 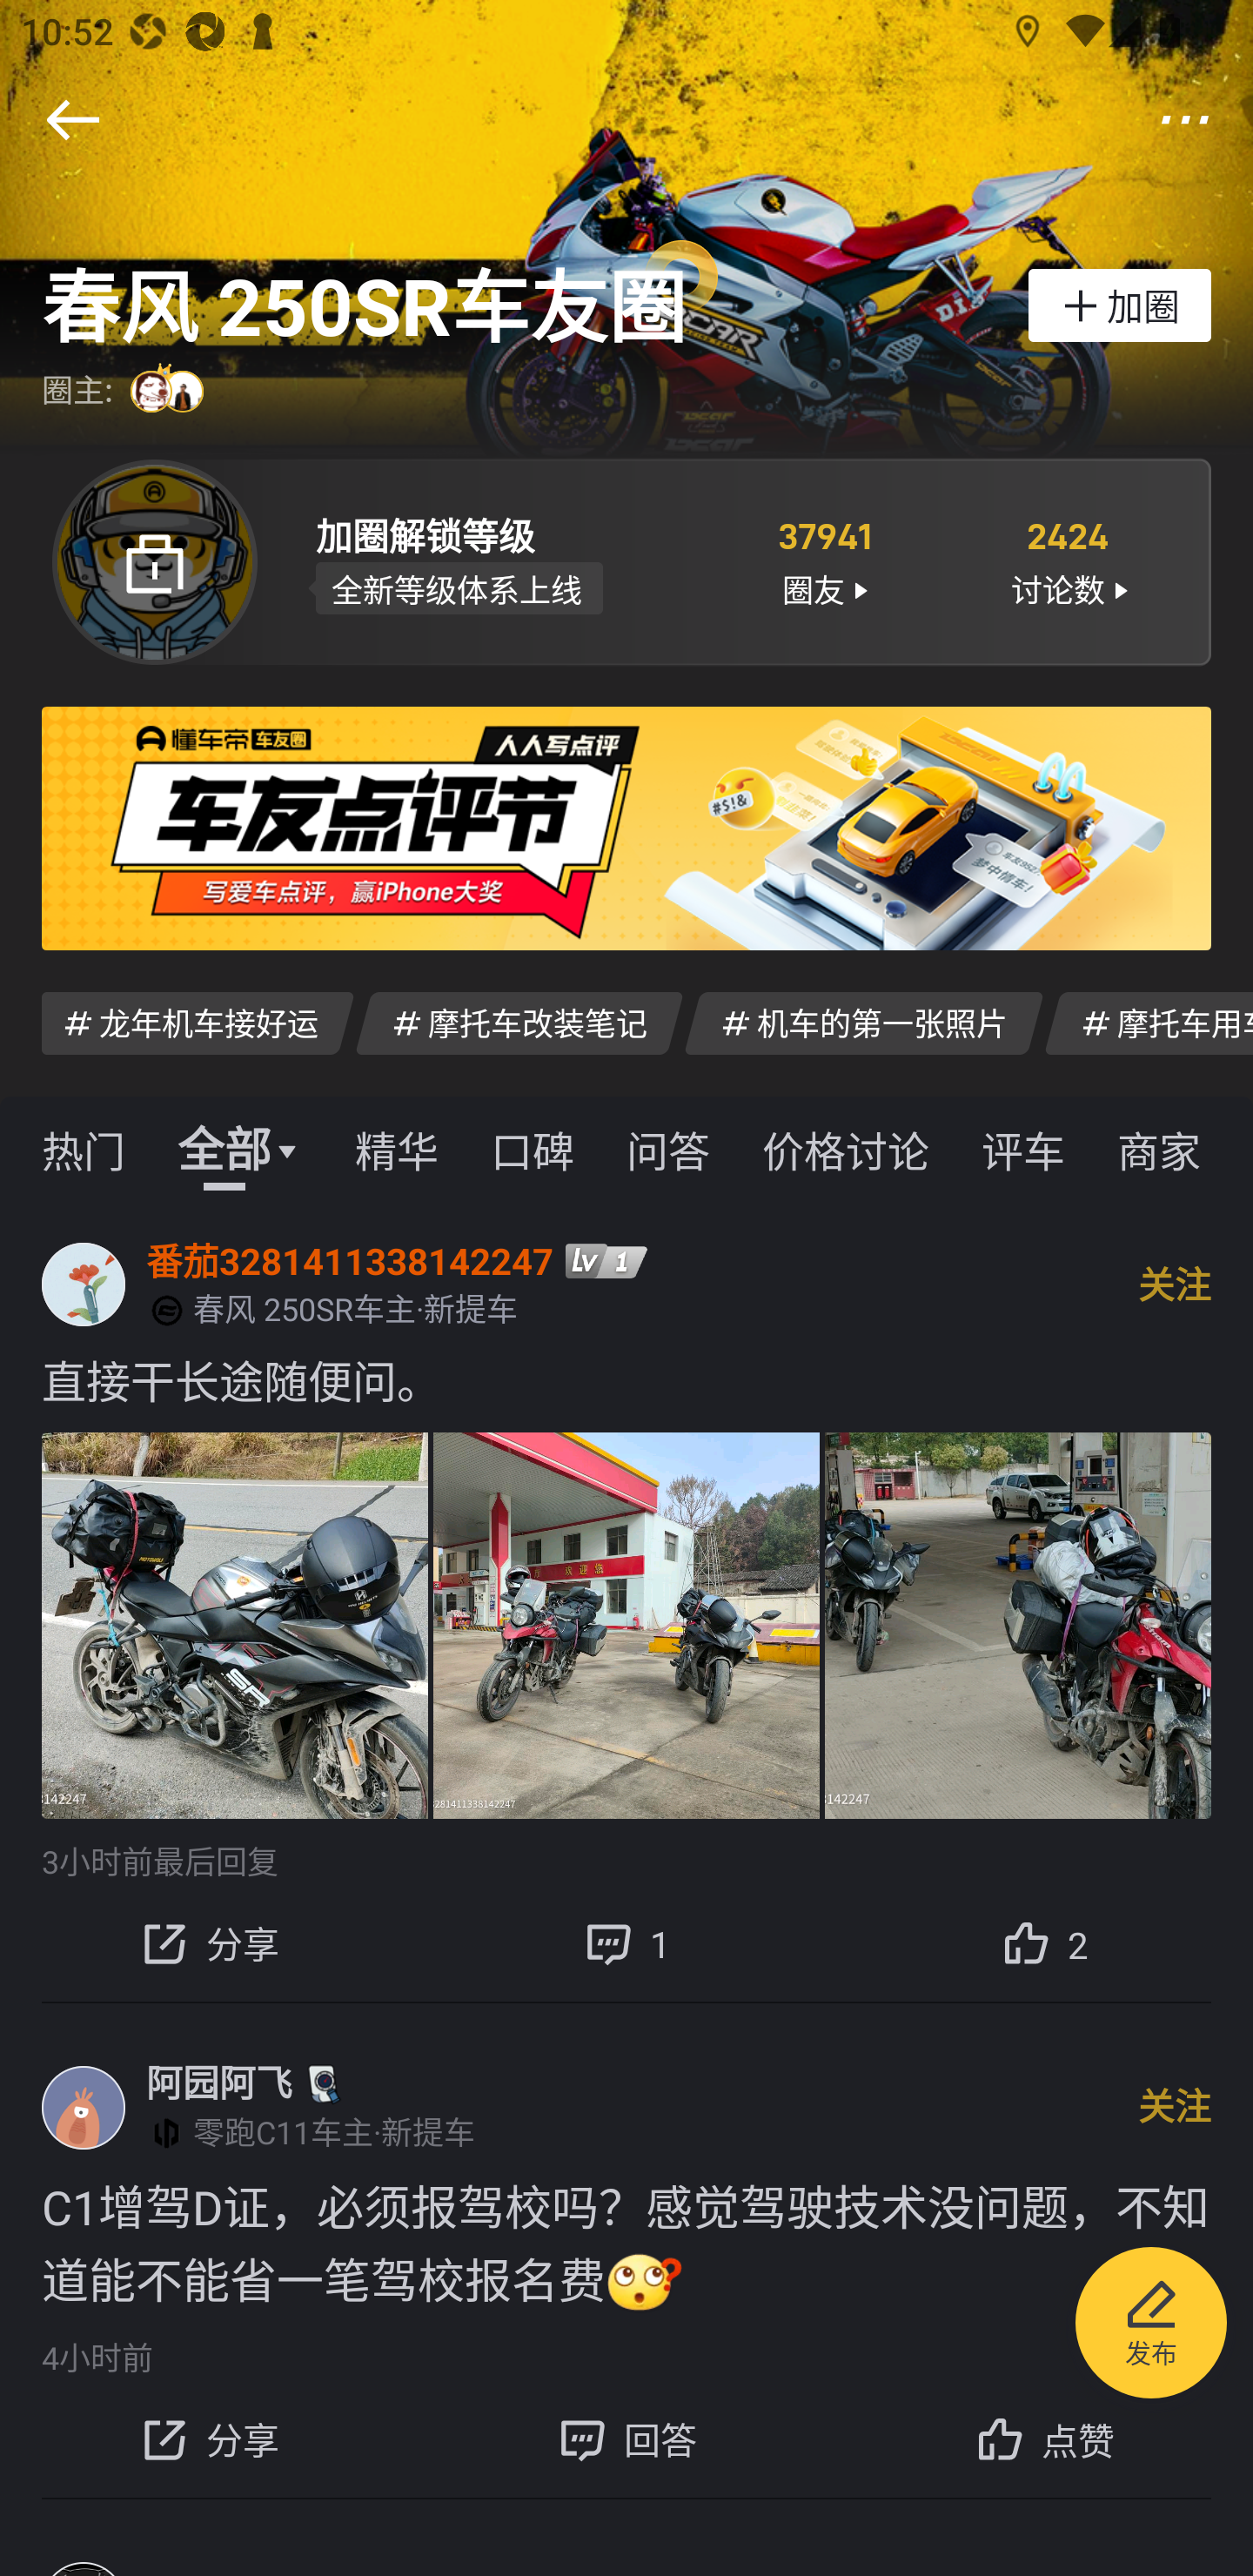 I want to click on 点赞, so click(x=1044, y=2440).